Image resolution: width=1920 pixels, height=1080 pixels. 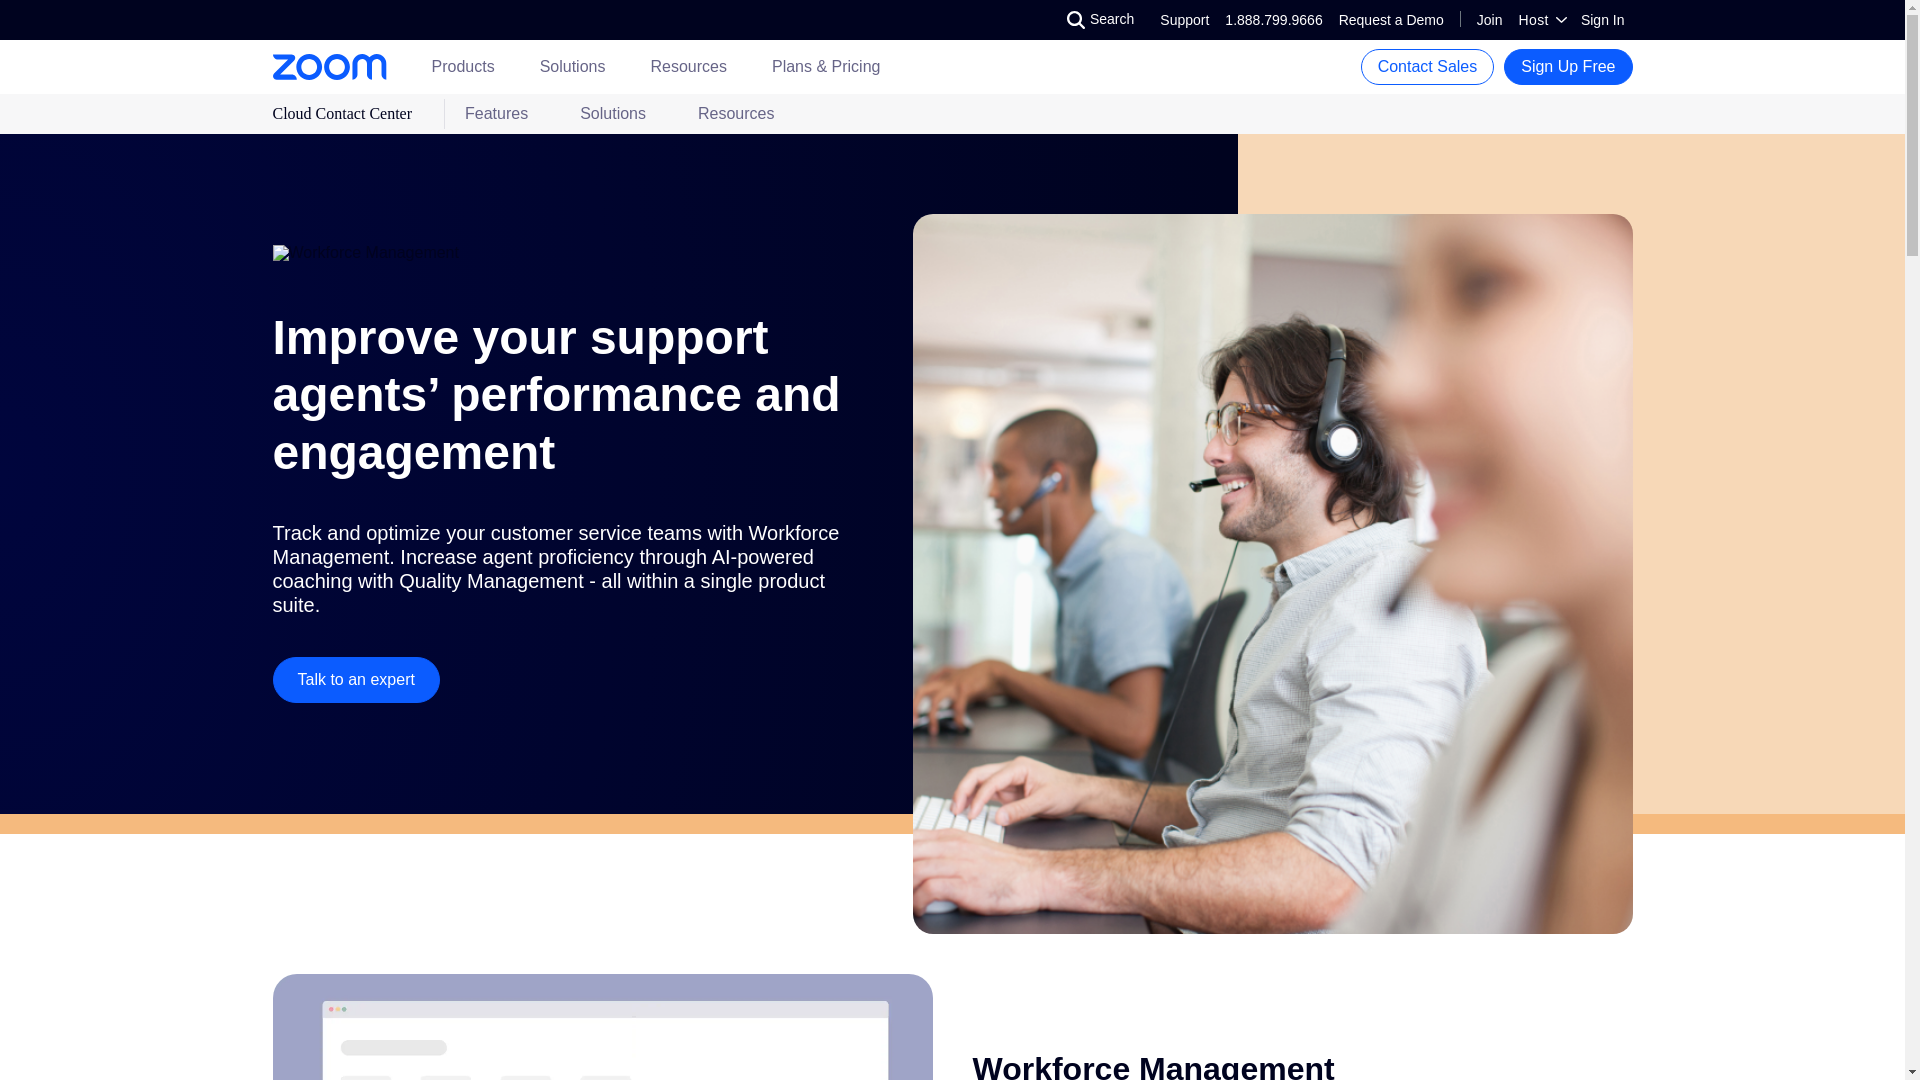 What do you see at coordinates (1390, 20) in the screenshot?
I see `Request a Demo` at bounding box center [1390, 20].